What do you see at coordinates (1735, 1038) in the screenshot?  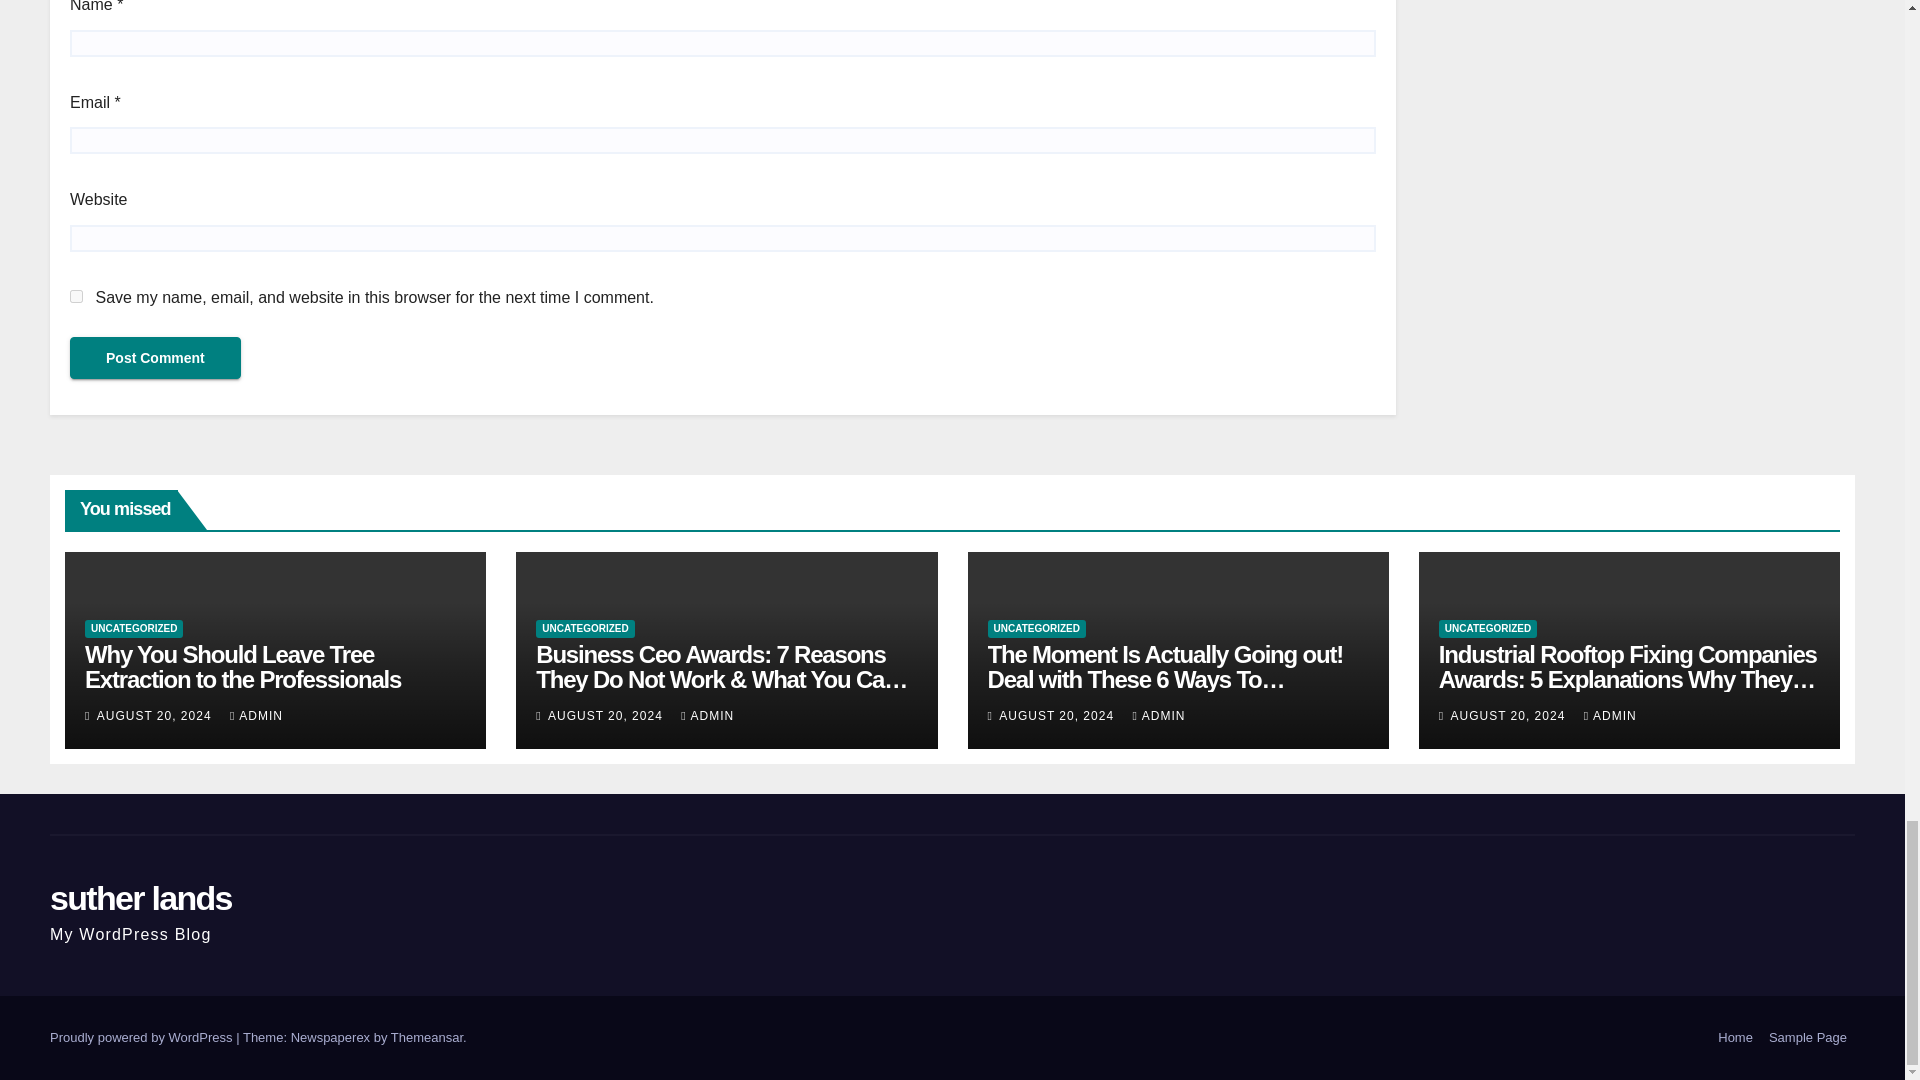 I see `Home` at bounding box center [1735, 1038].